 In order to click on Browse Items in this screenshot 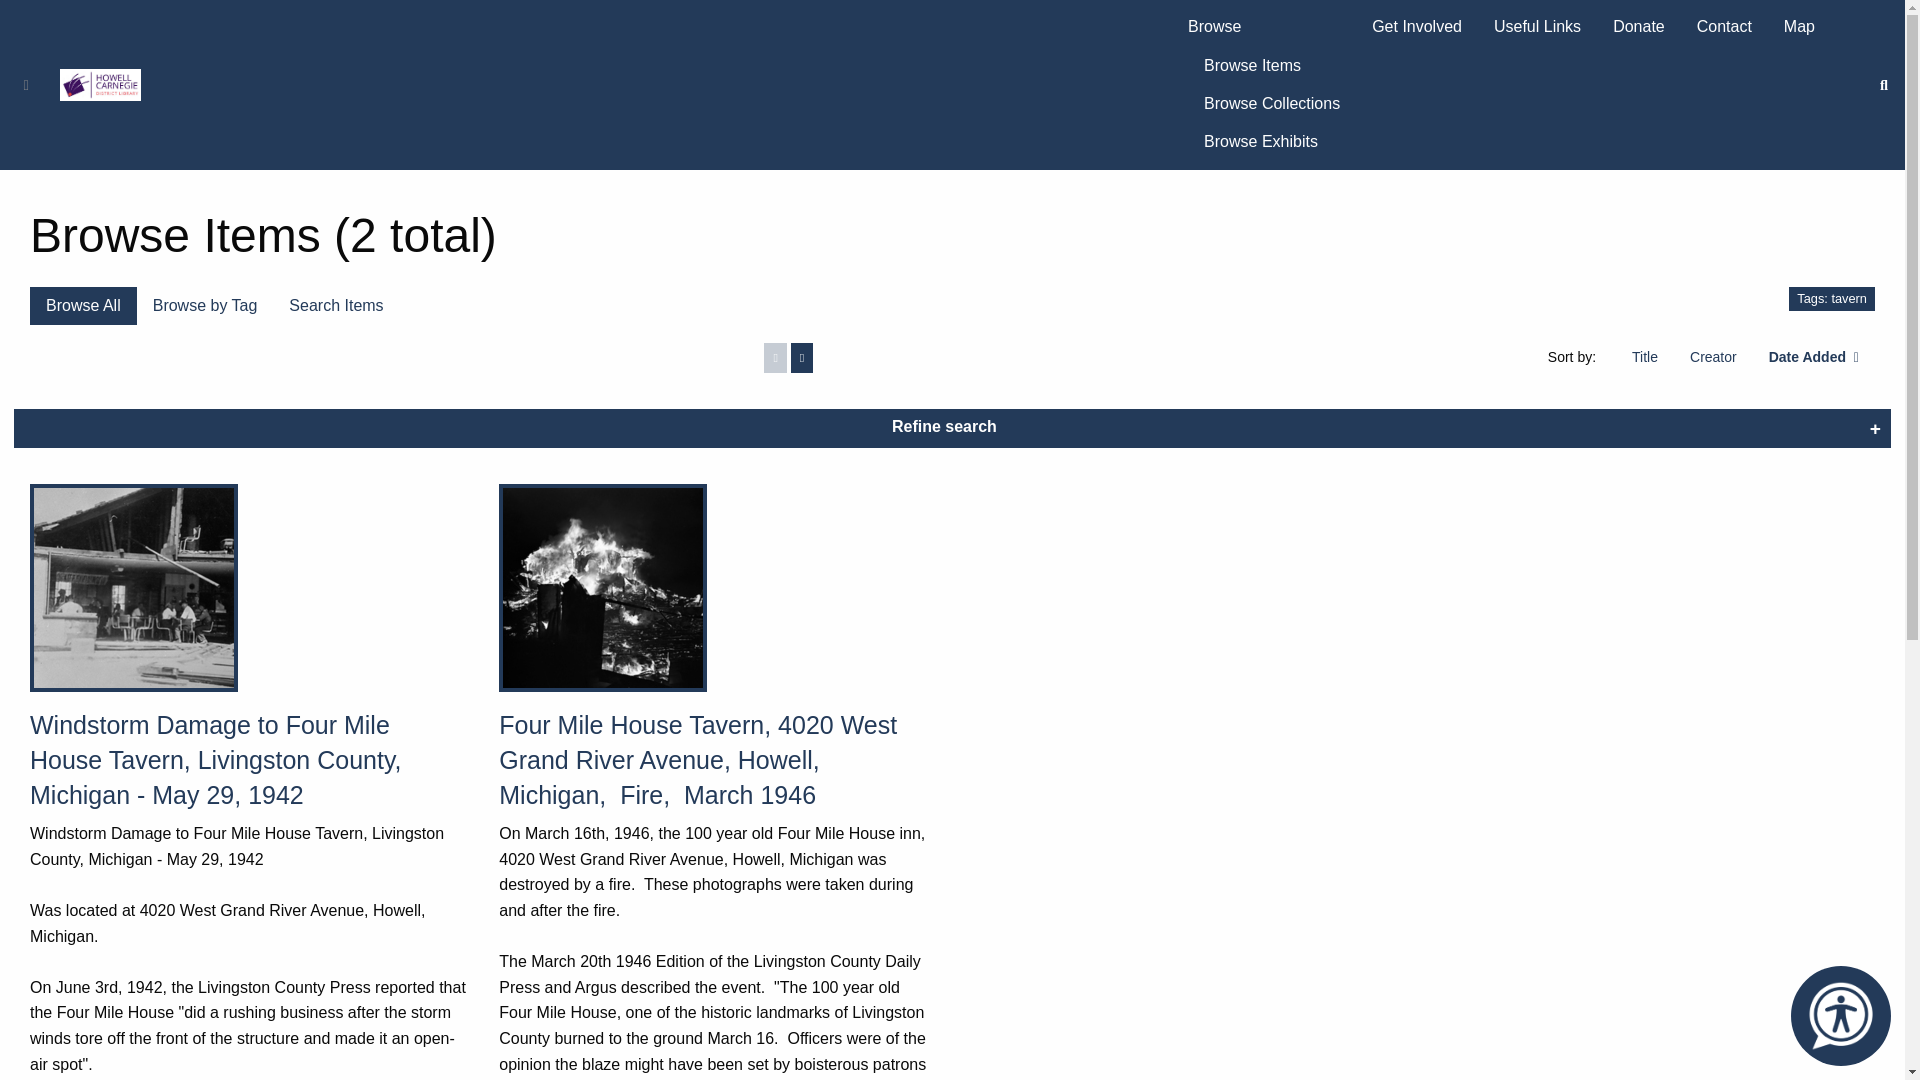, I will do `click(1272, 65)`.